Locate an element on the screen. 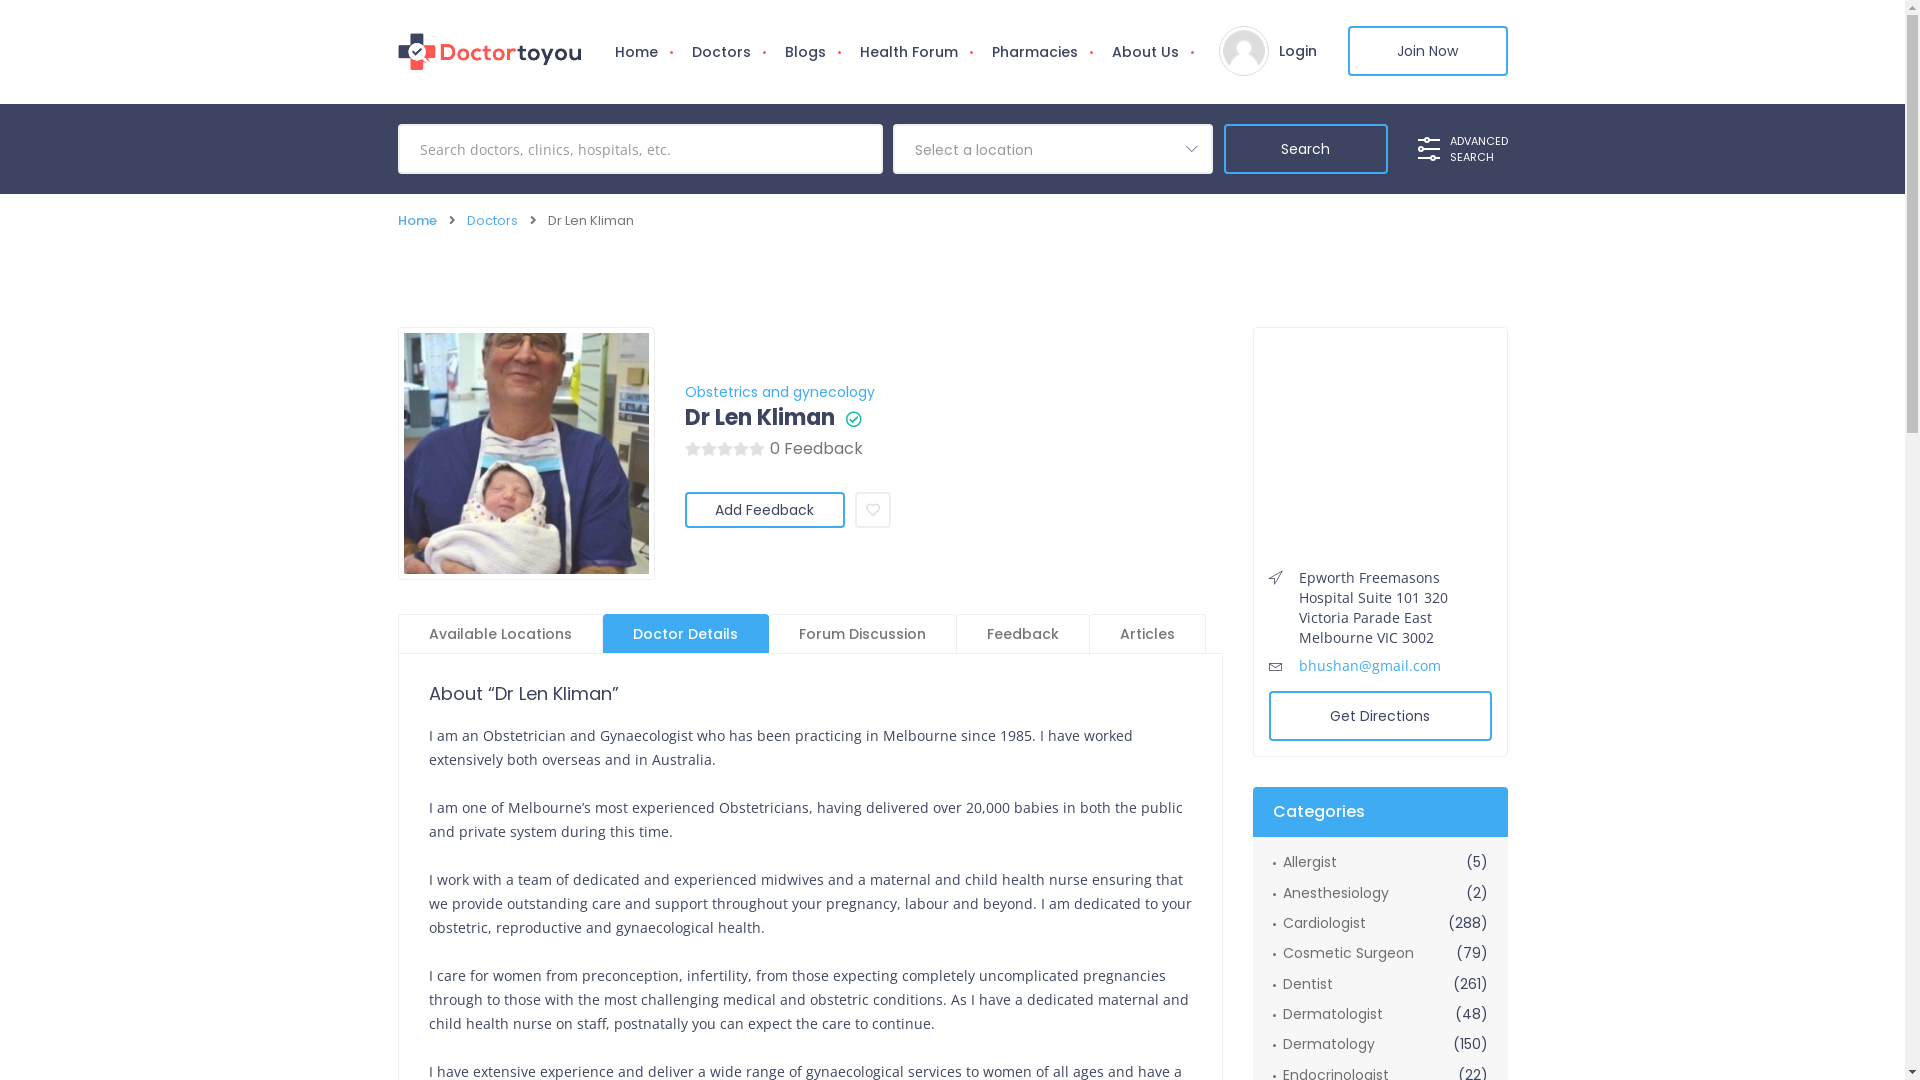 Image resolution: width=1920 pixels, height=1080 pixels. Dermatology is located at coordinates (1323, 1044).